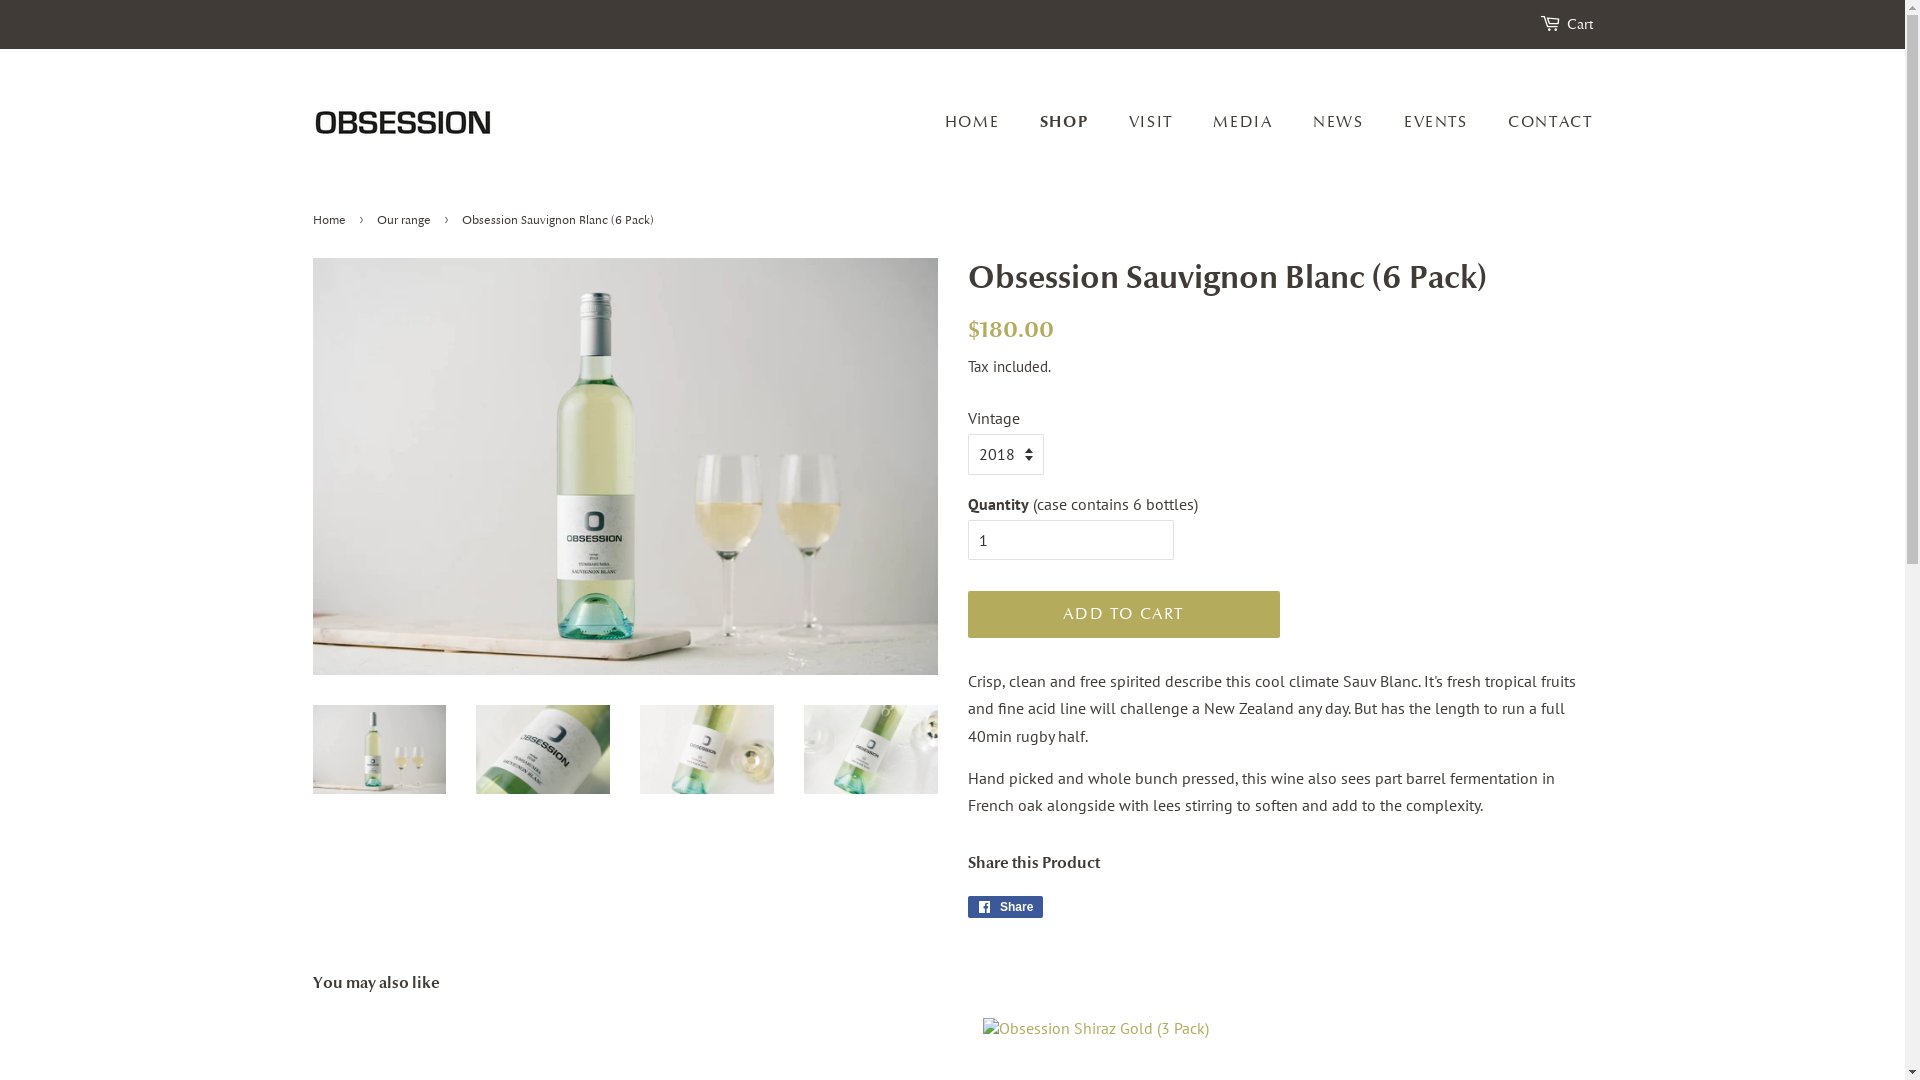 Image resolution: width=1920 pixels, height=1080 pixels. Describe the element at coordinates (331, 220) in the screenshot. I see `Home` at that location.